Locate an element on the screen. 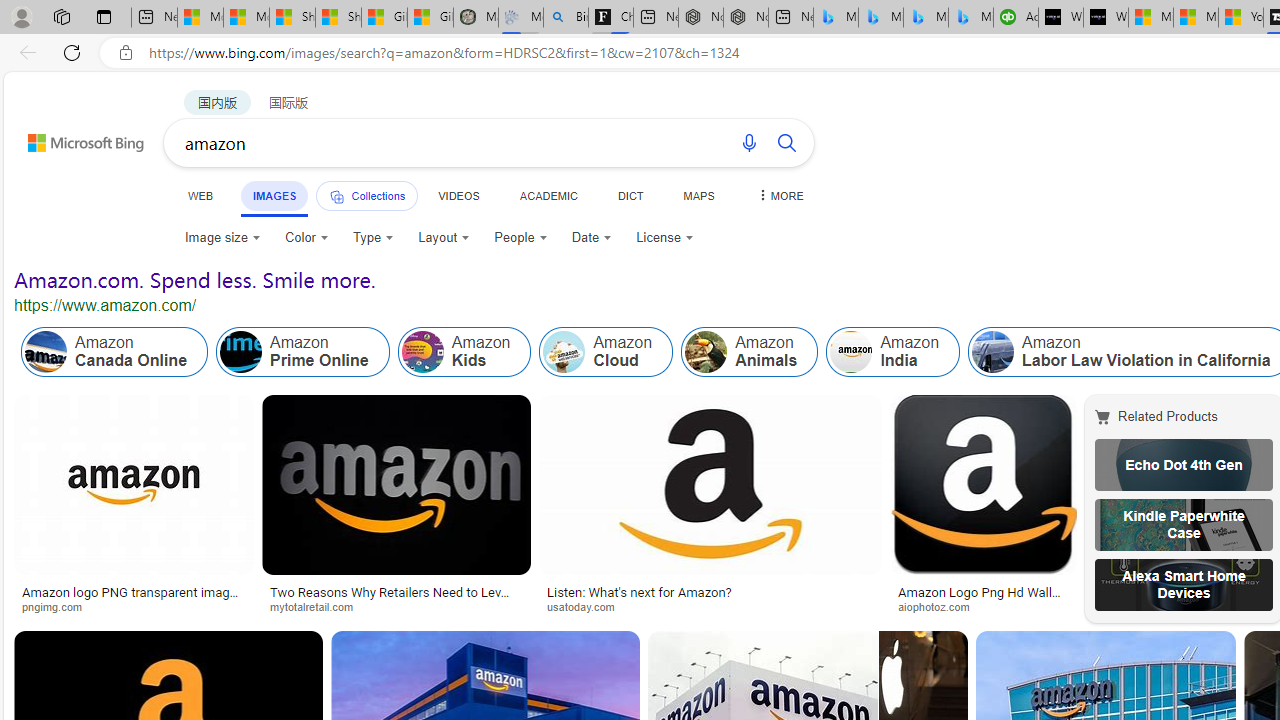 The image size is (1280, 720). People is located at coordinates (521, 238).